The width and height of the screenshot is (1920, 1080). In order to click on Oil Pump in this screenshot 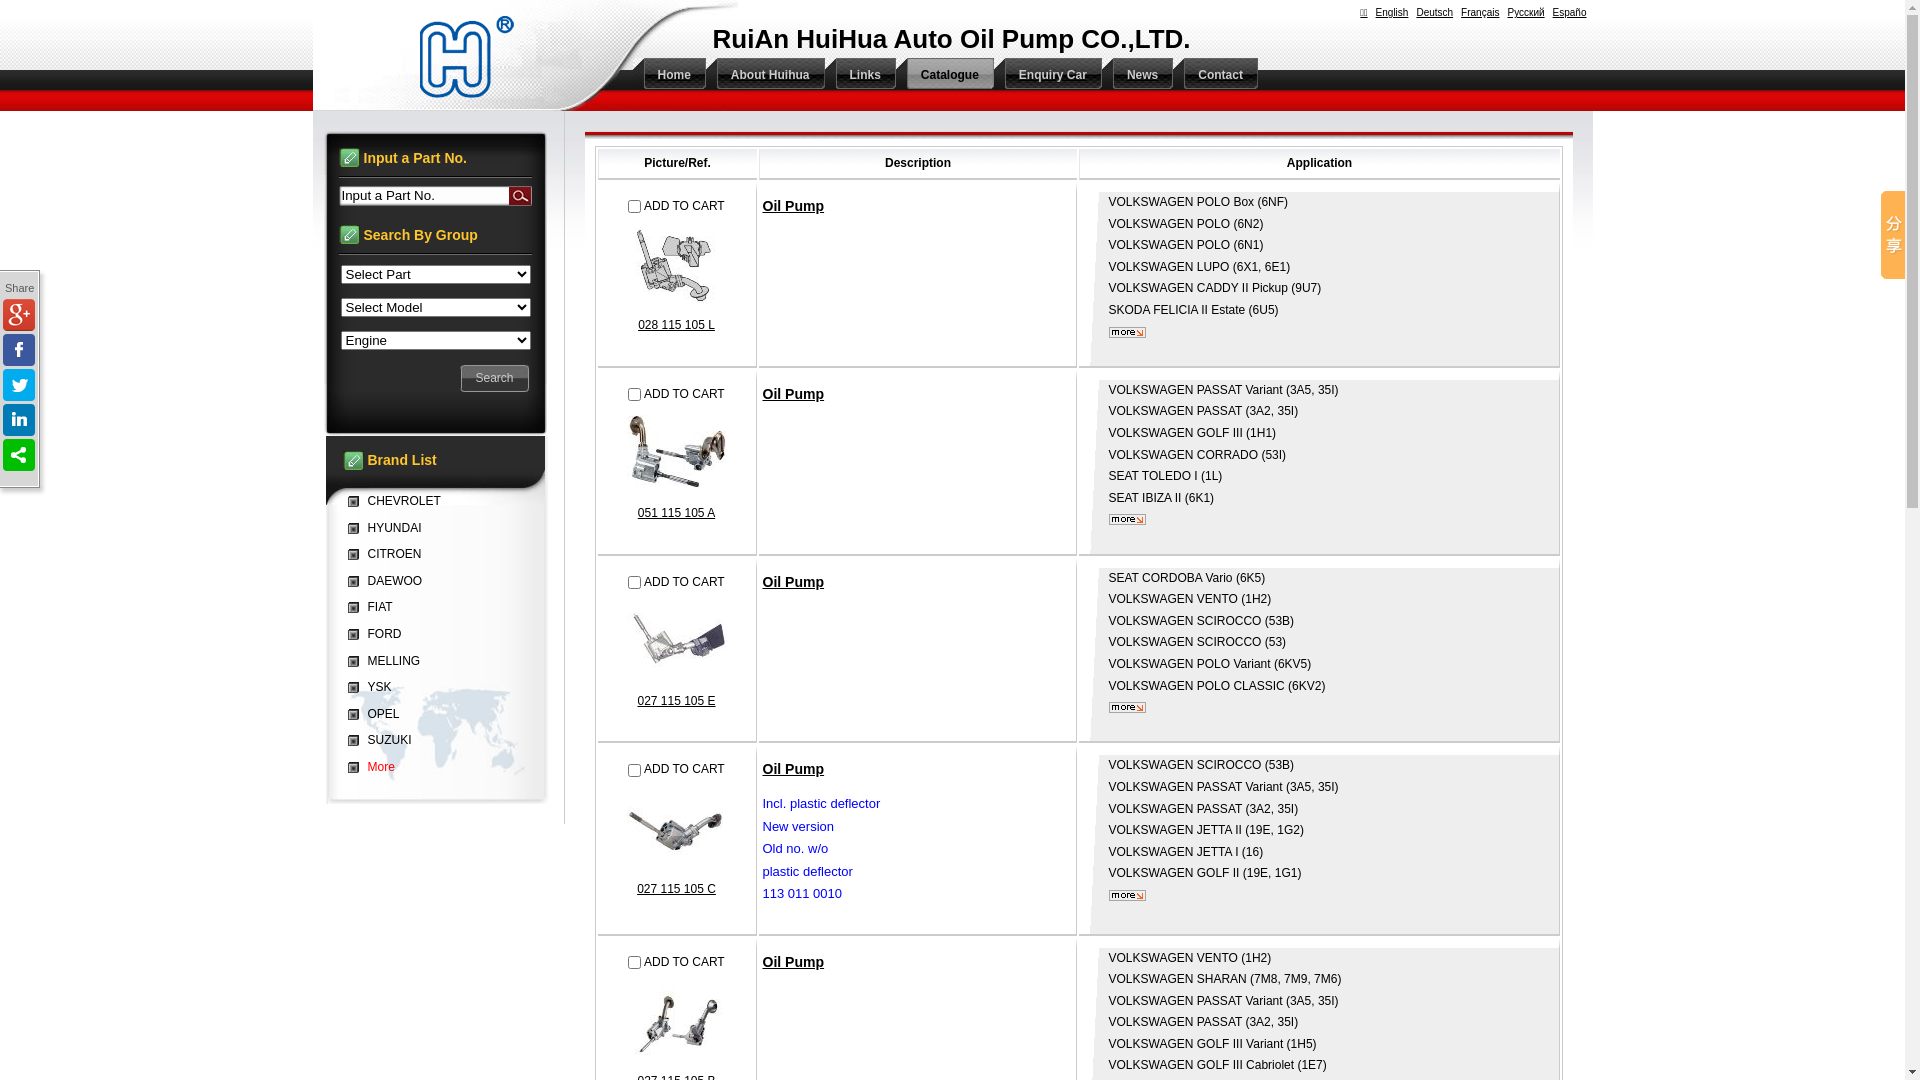, I will do `click(793, 769)`.